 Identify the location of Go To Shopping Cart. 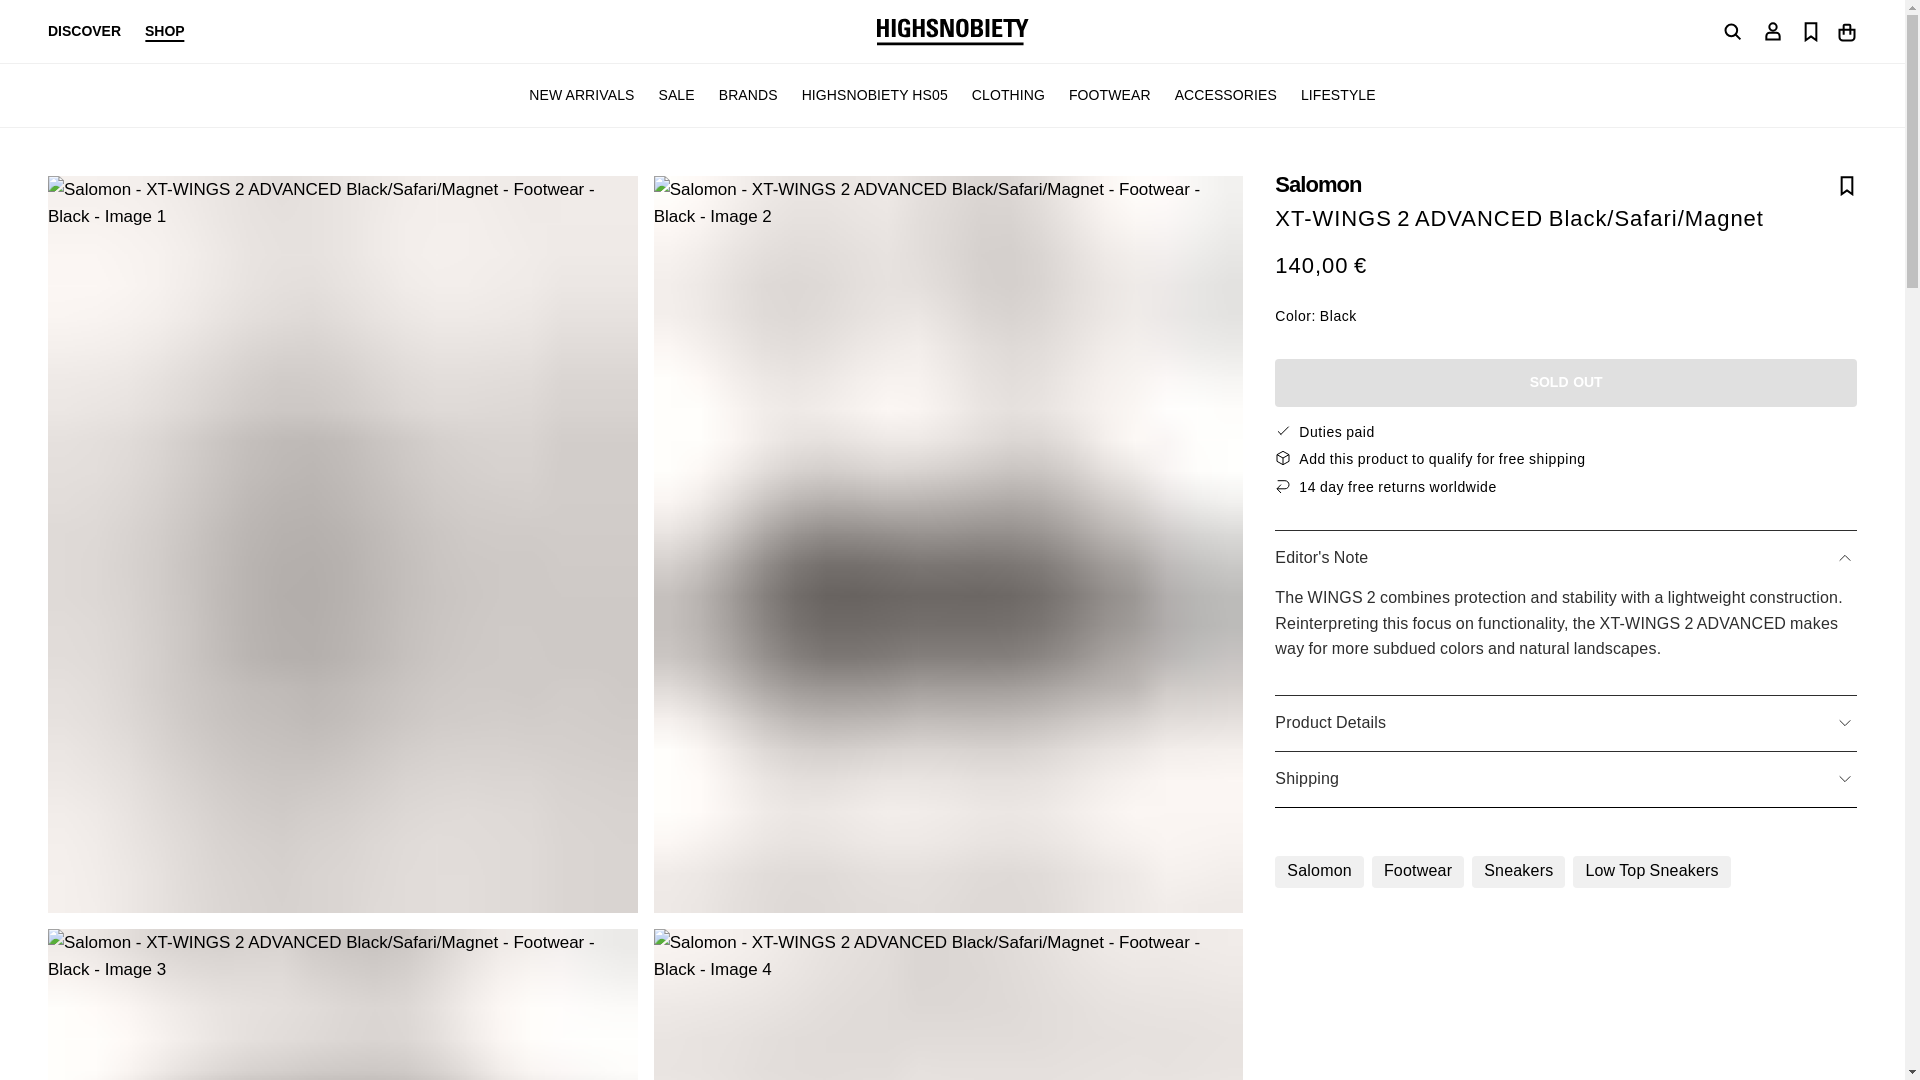
(1846, 30).